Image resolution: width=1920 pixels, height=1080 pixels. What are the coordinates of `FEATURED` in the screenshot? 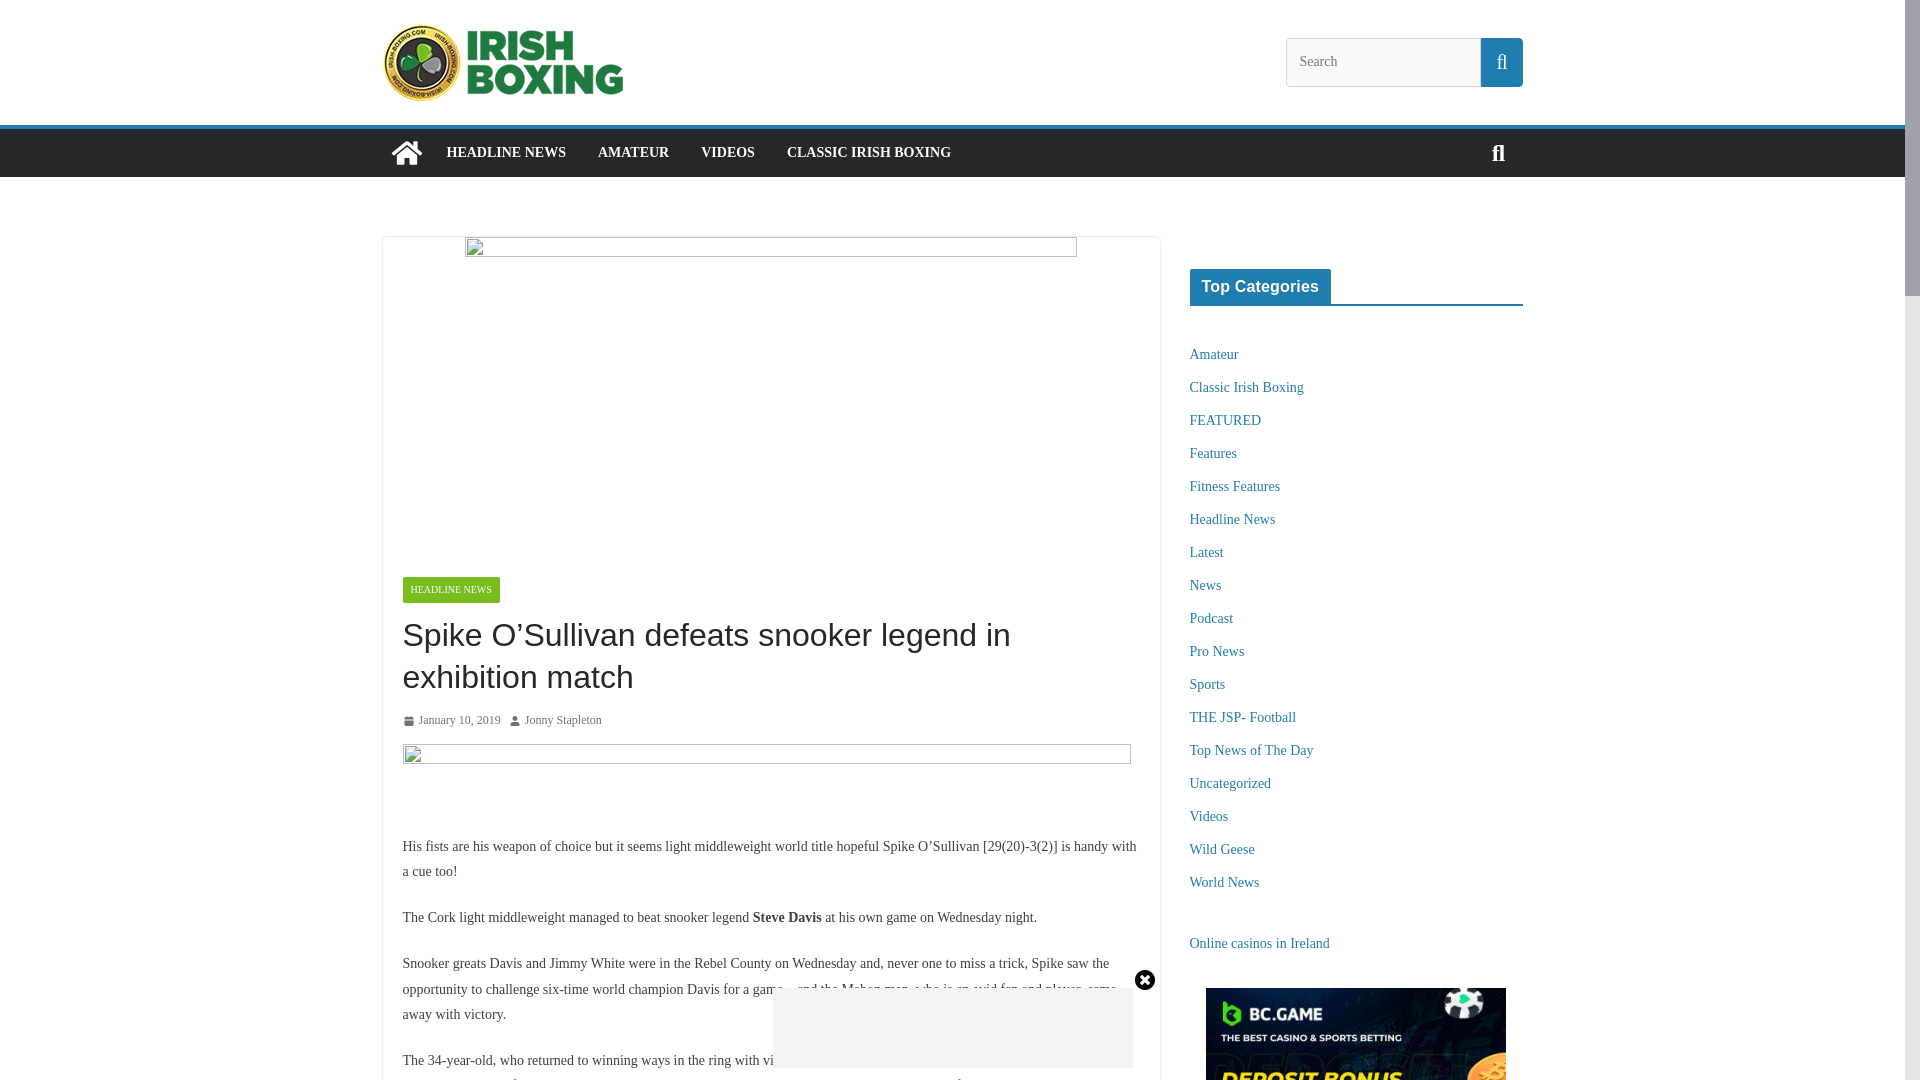 It's located at (1226, 420).